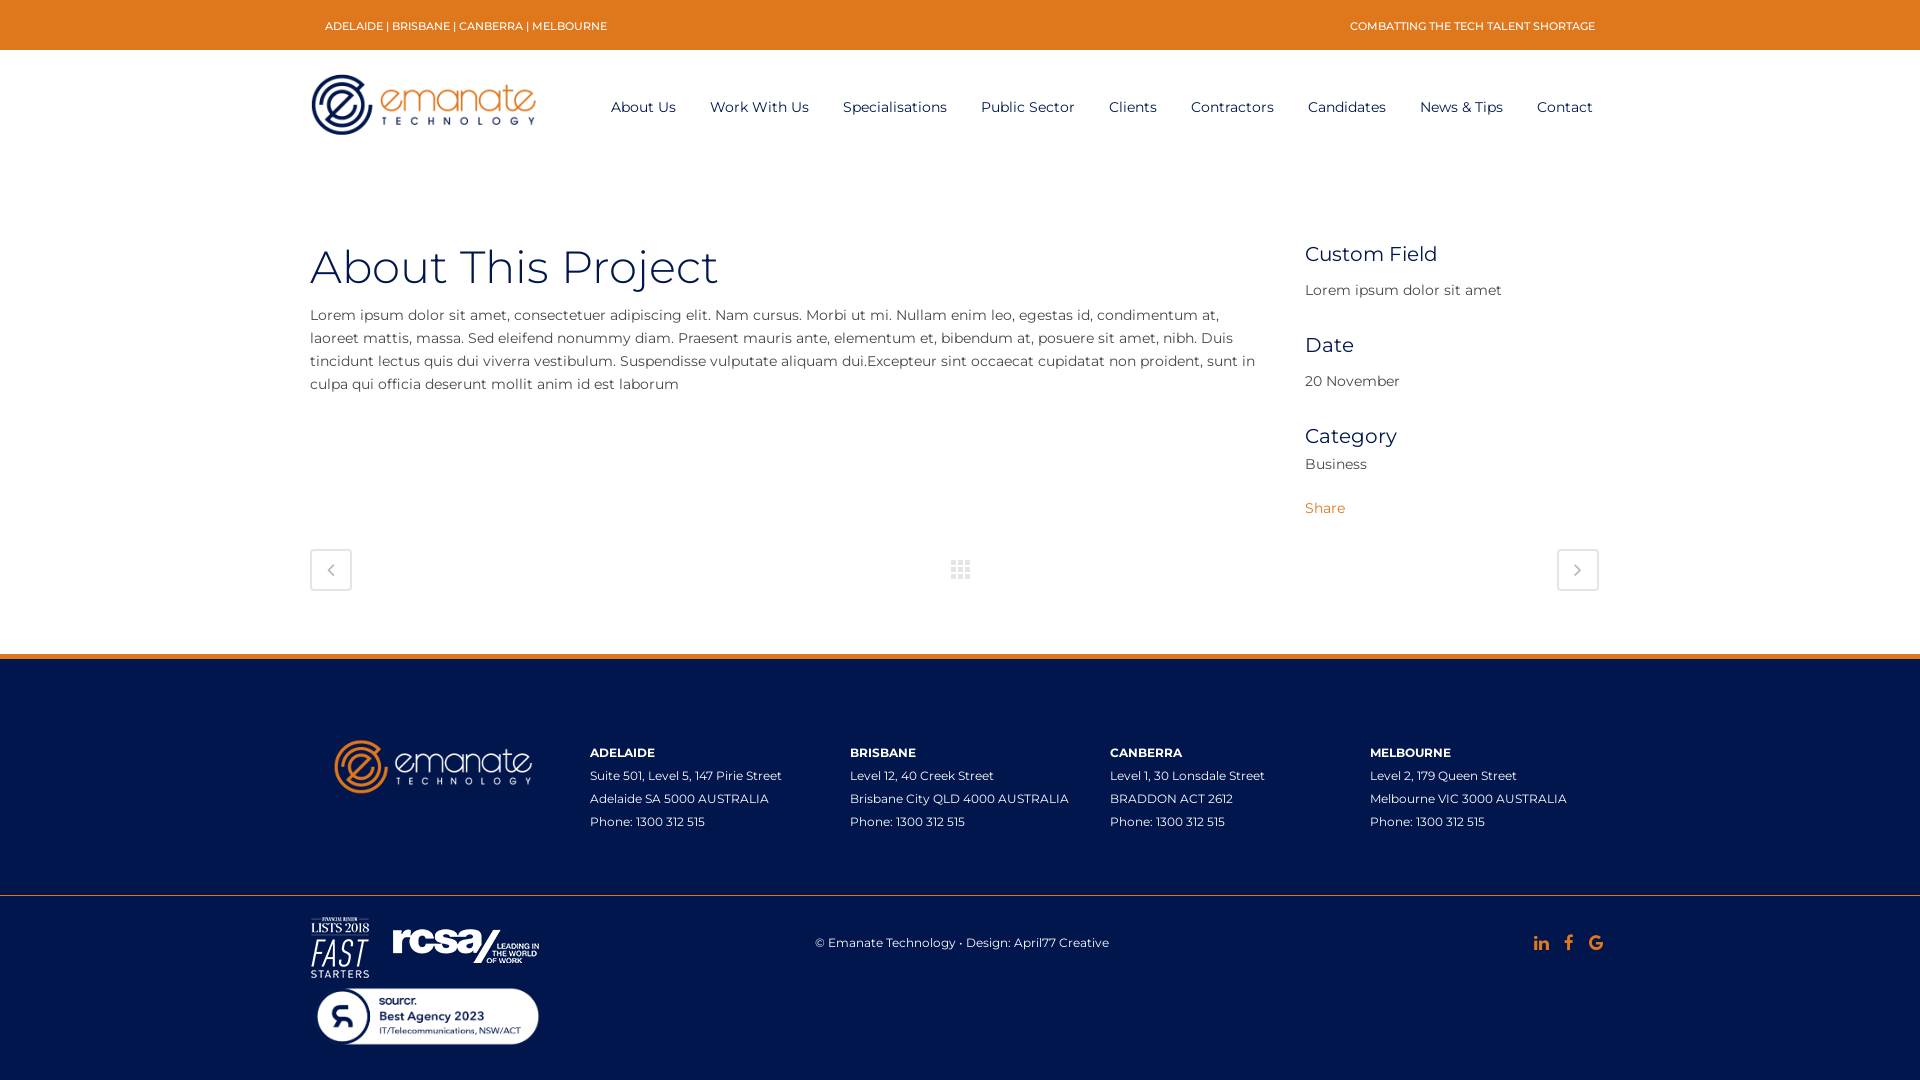 This screenshot has height=1080, width=1920. What do you see at coordinates (1133, 107) in the screenshot?
I see `Clients` at bounding box center [1133, 107].